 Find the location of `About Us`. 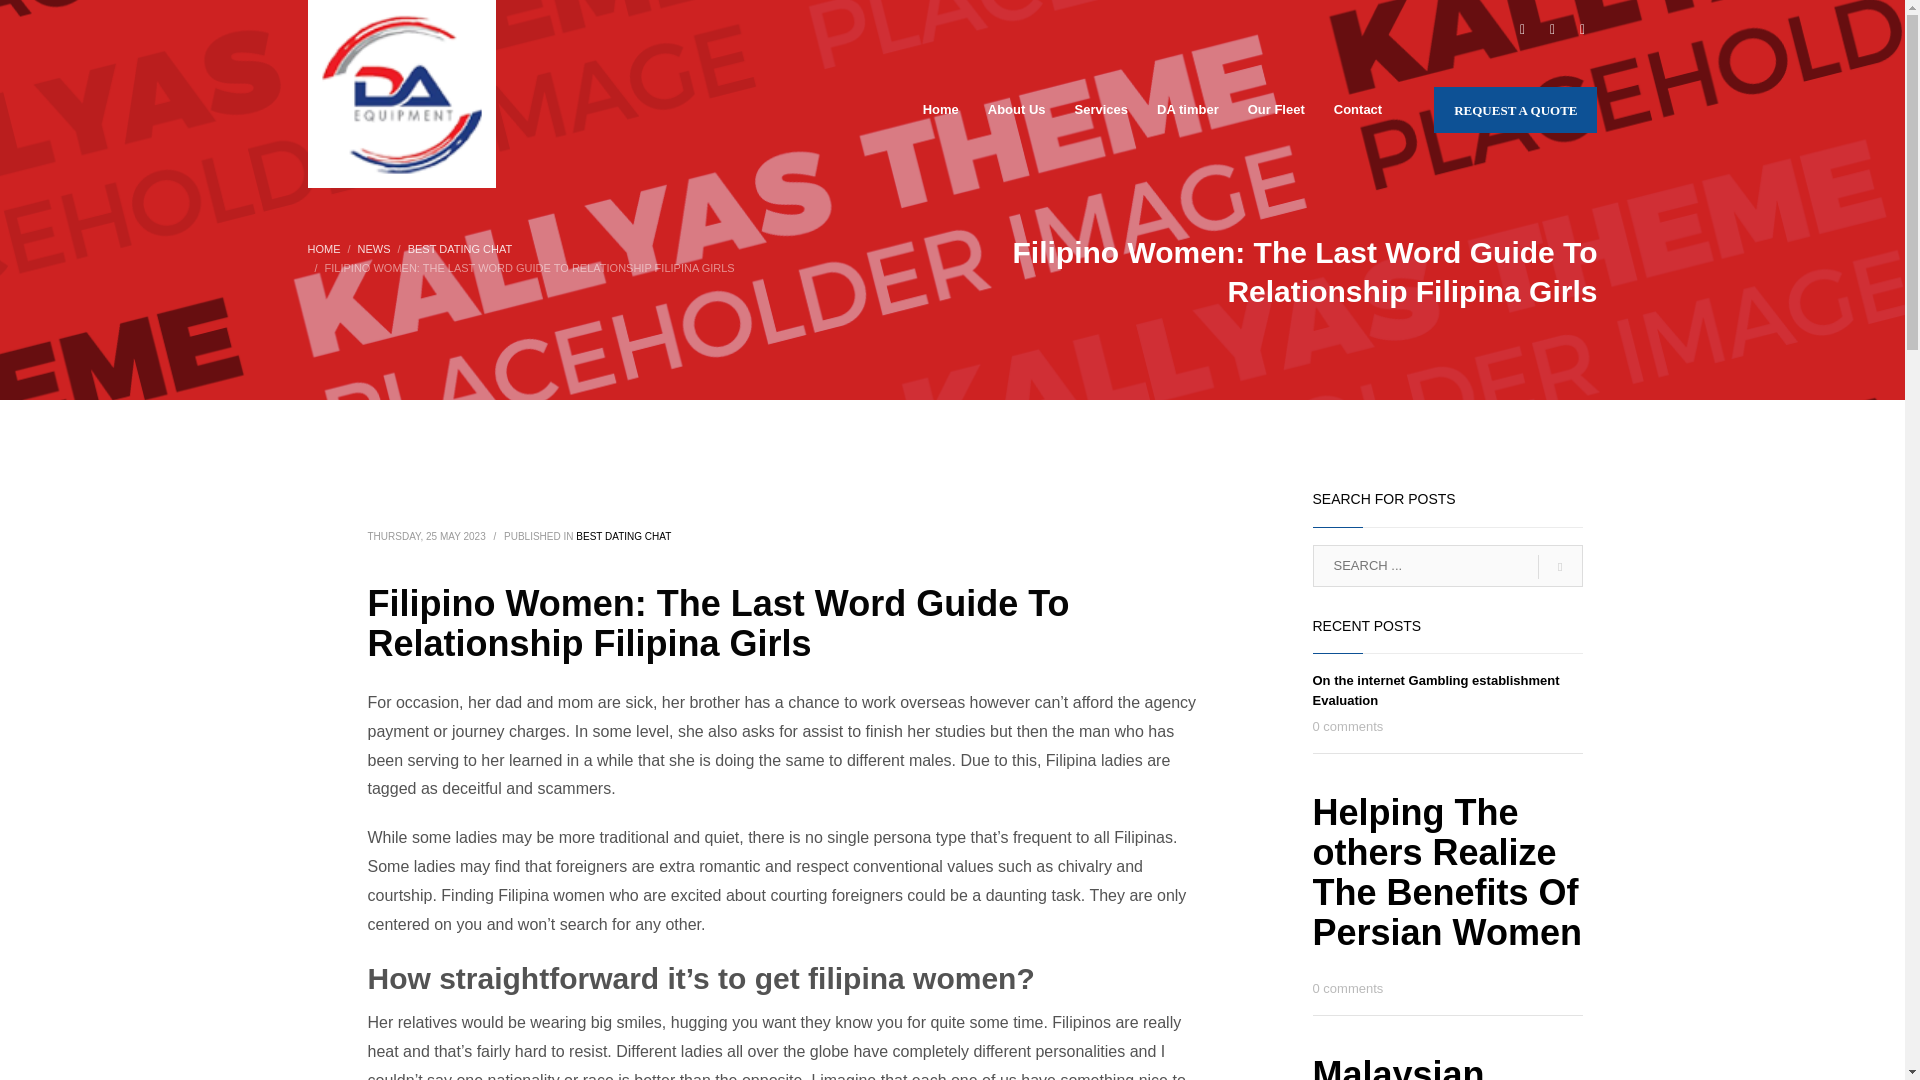

About Us is located at coordinates (1016, 109).